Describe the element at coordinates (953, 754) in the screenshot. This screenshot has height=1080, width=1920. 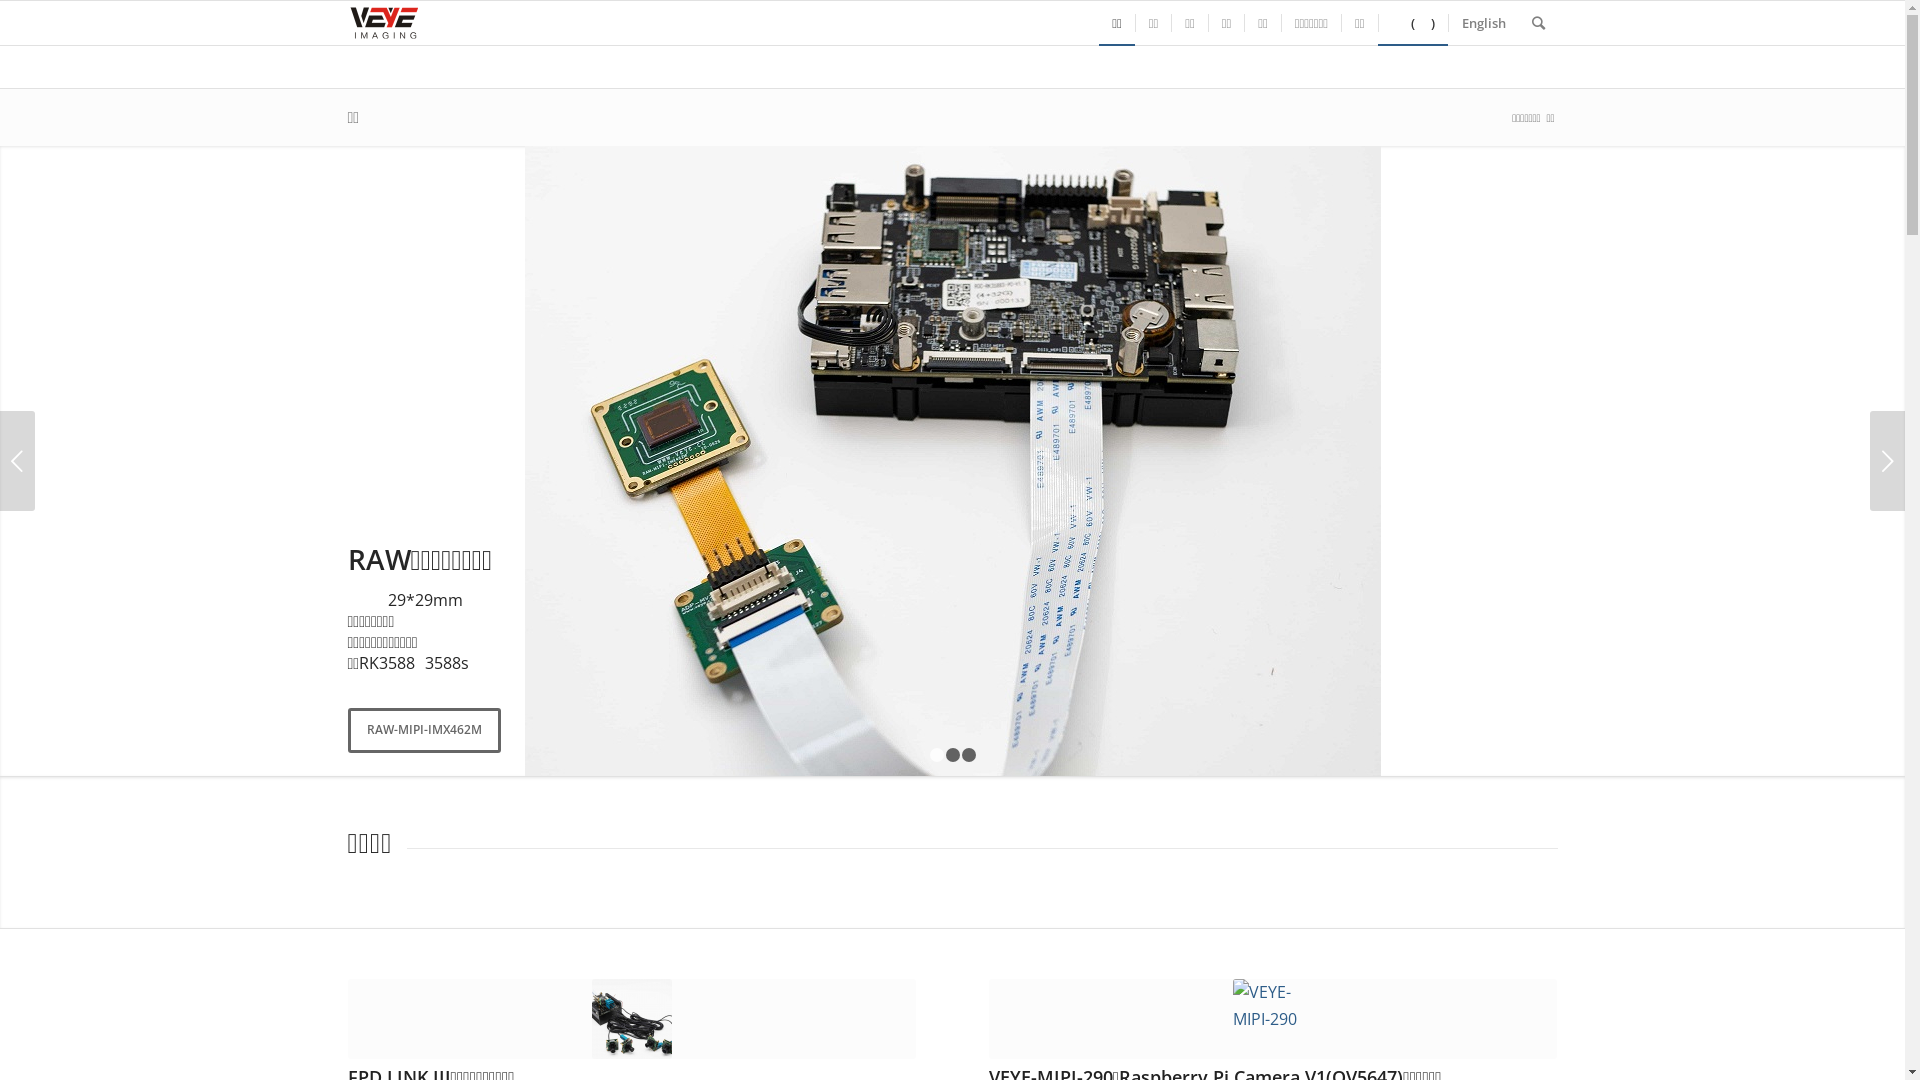
I see `2` at that location.